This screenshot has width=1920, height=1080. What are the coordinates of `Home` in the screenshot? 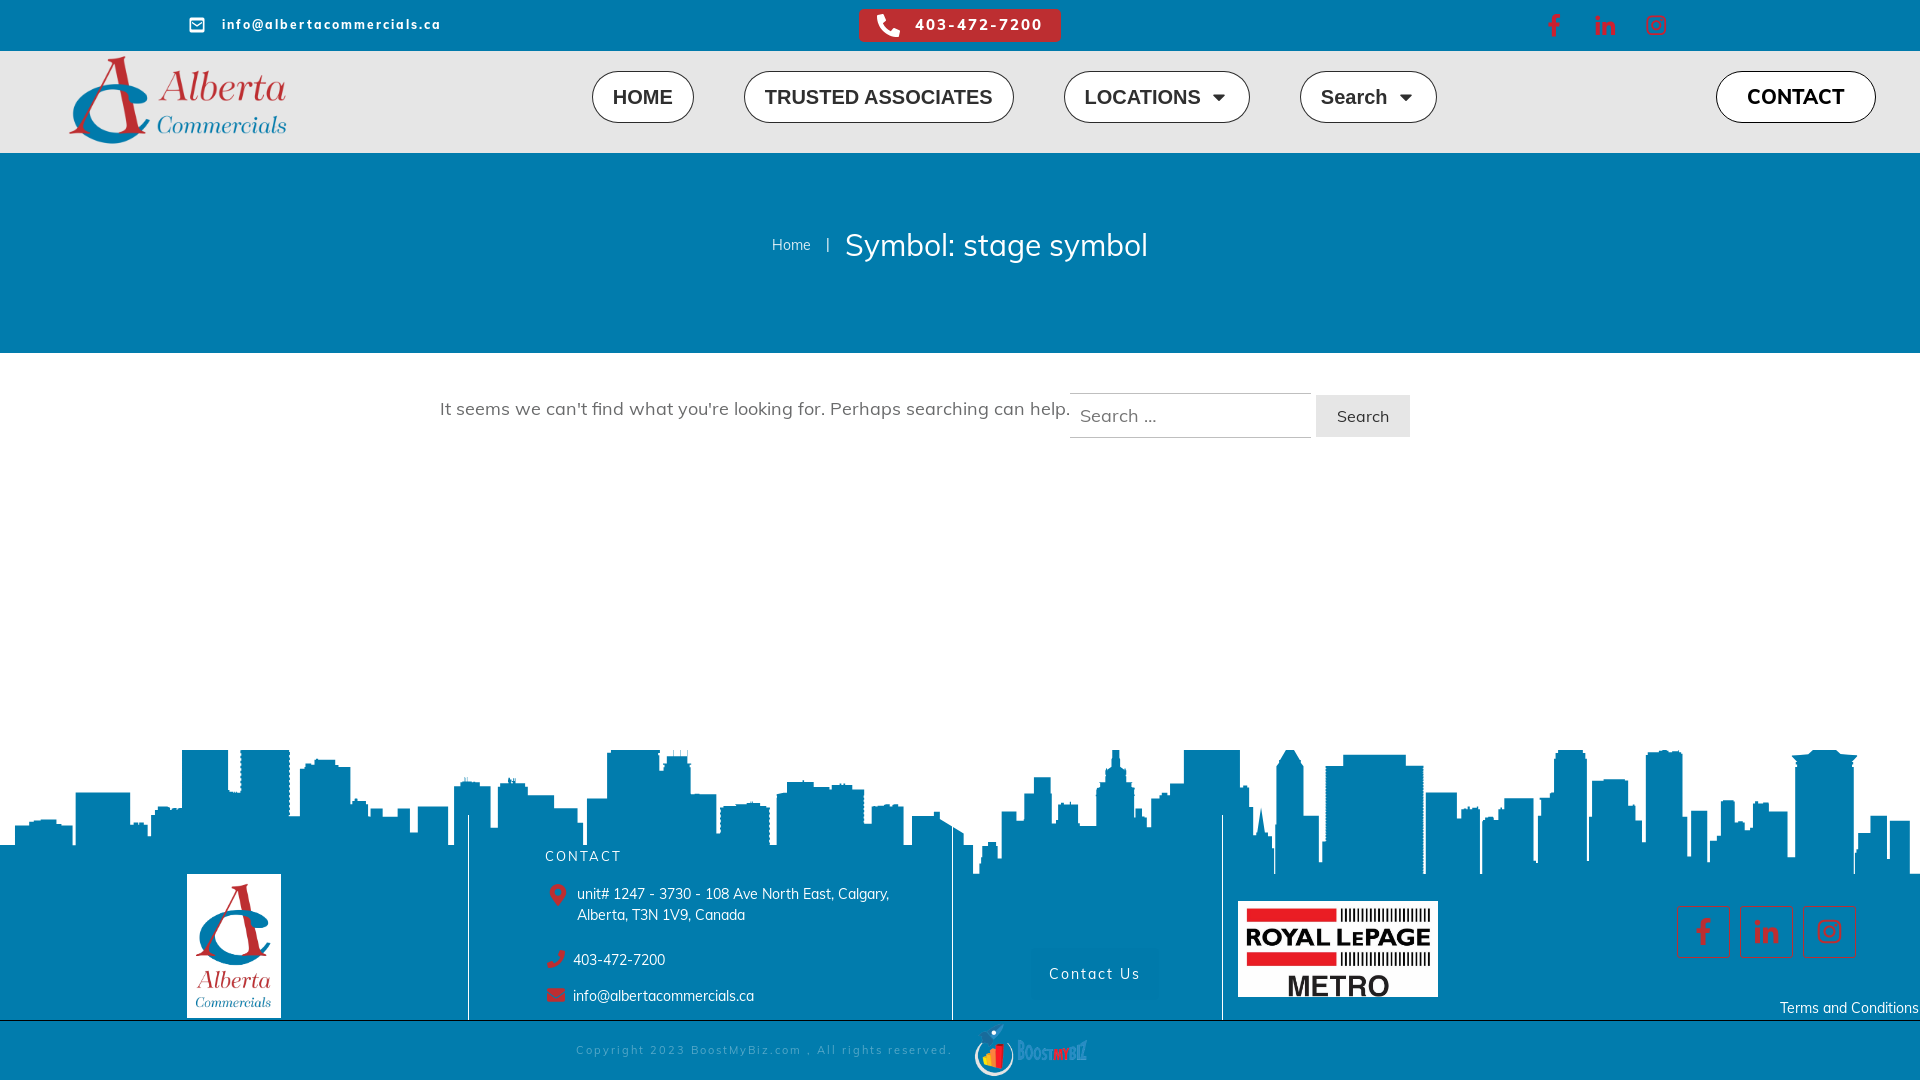 It's located at (792, 246).